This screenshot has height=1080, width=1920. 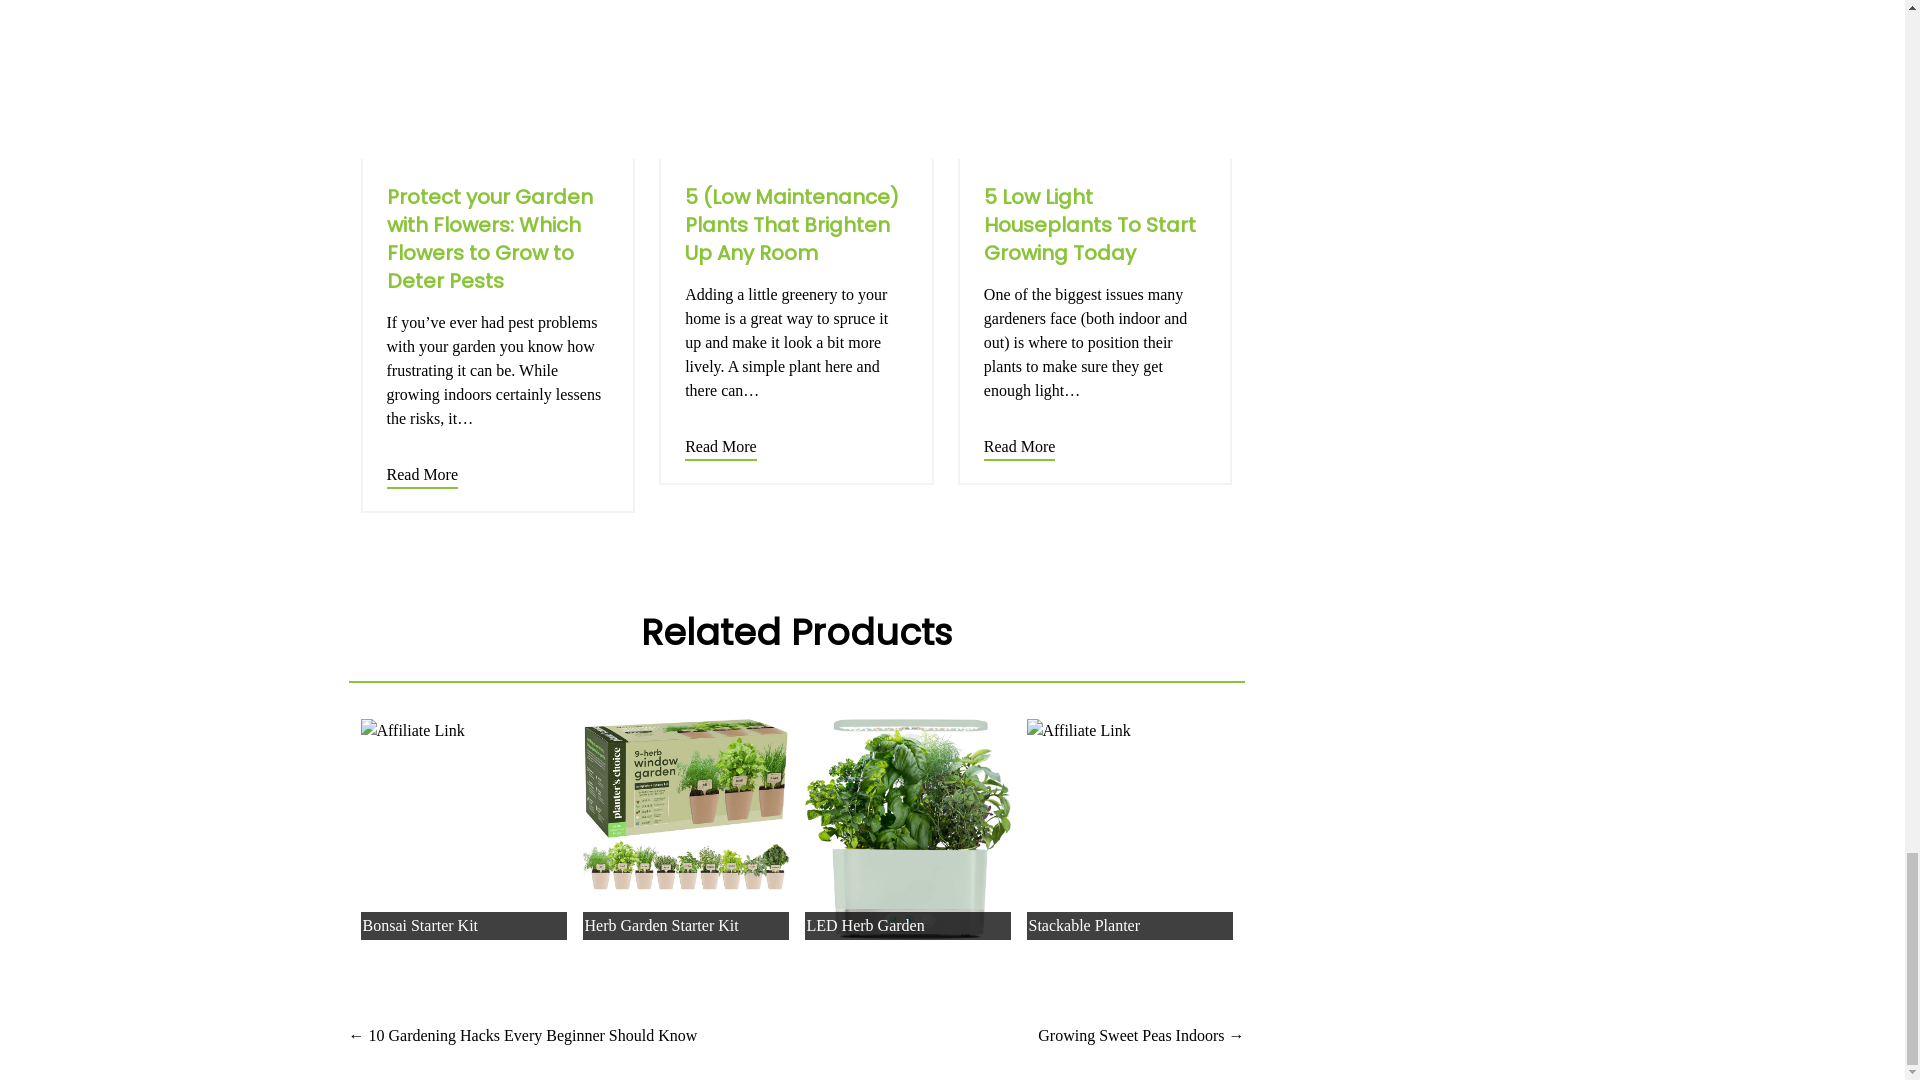 What do you see at coordinates (463, 731) in the screenshot?
I see `Bonsai Starter Kit` at bounding box center [463, 731].